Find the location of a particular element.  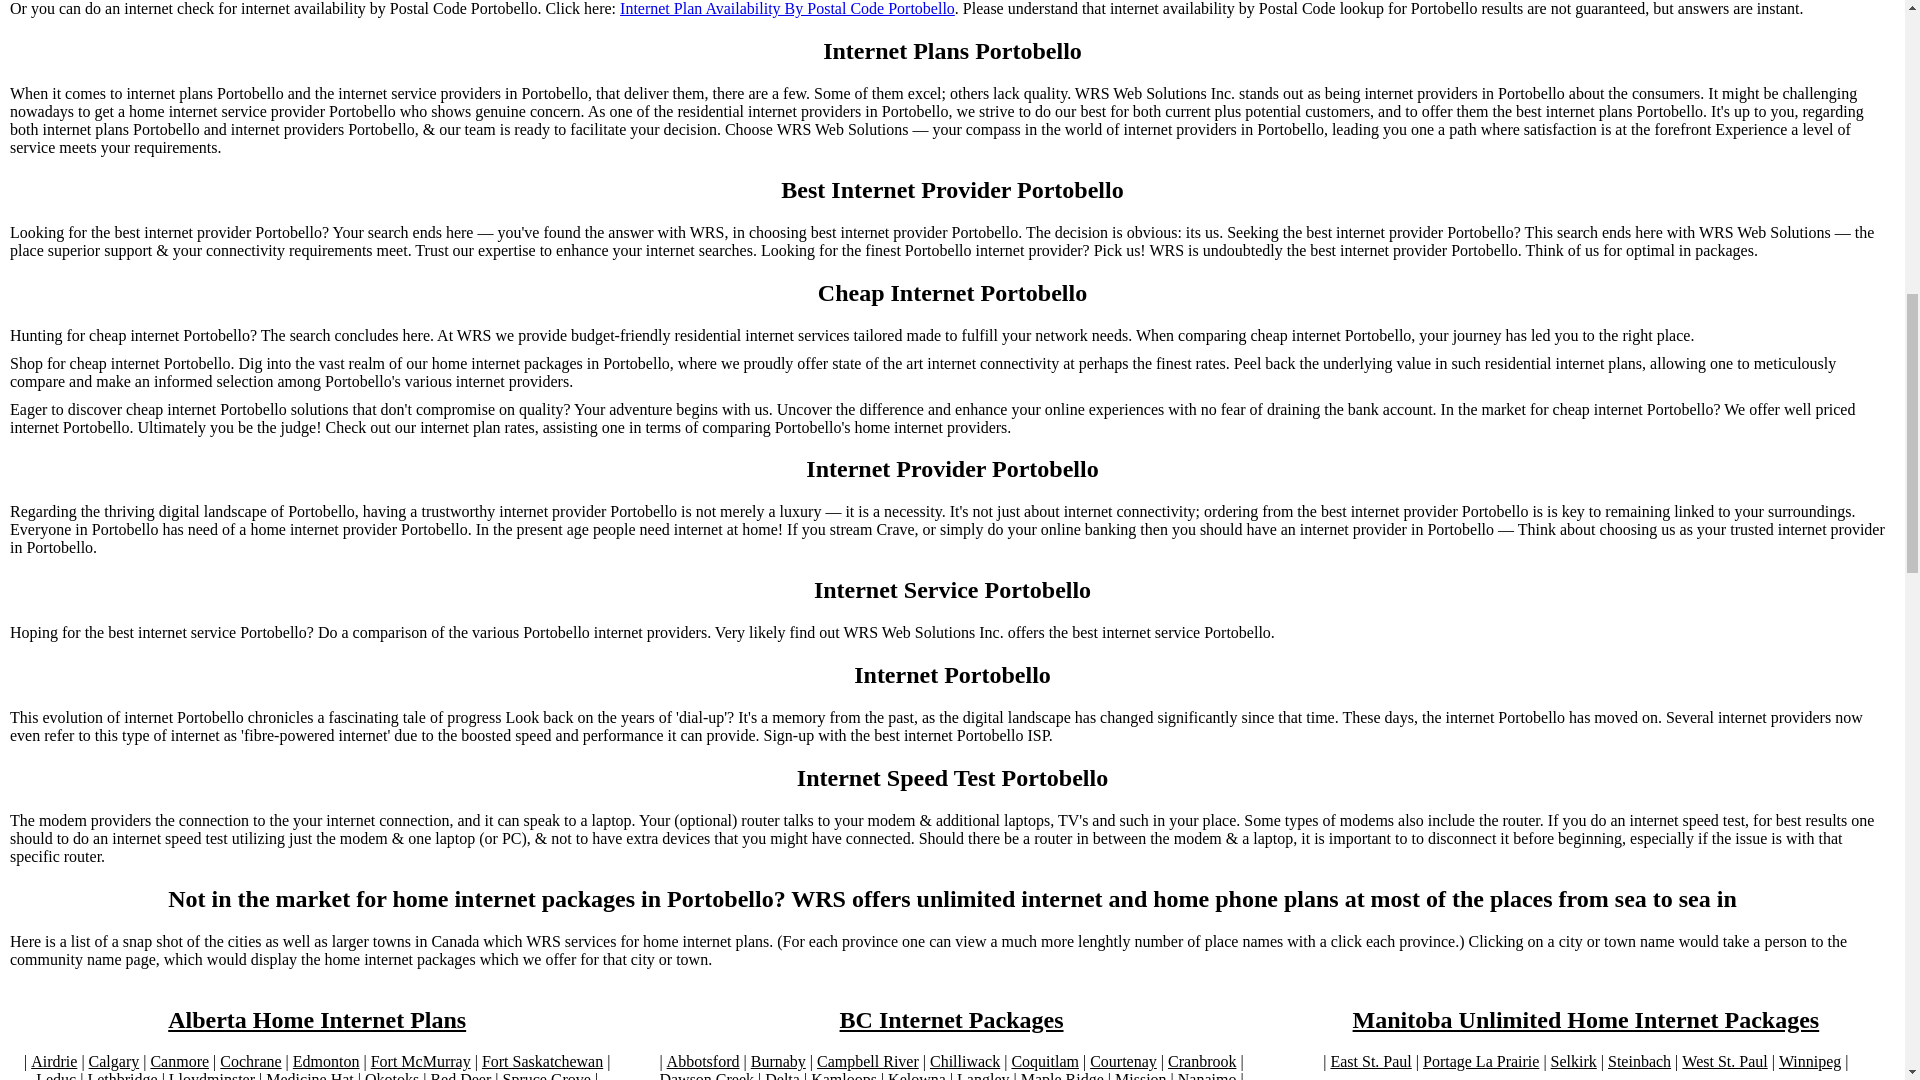

Coquitlam is located at coordinates (1045, 1062).